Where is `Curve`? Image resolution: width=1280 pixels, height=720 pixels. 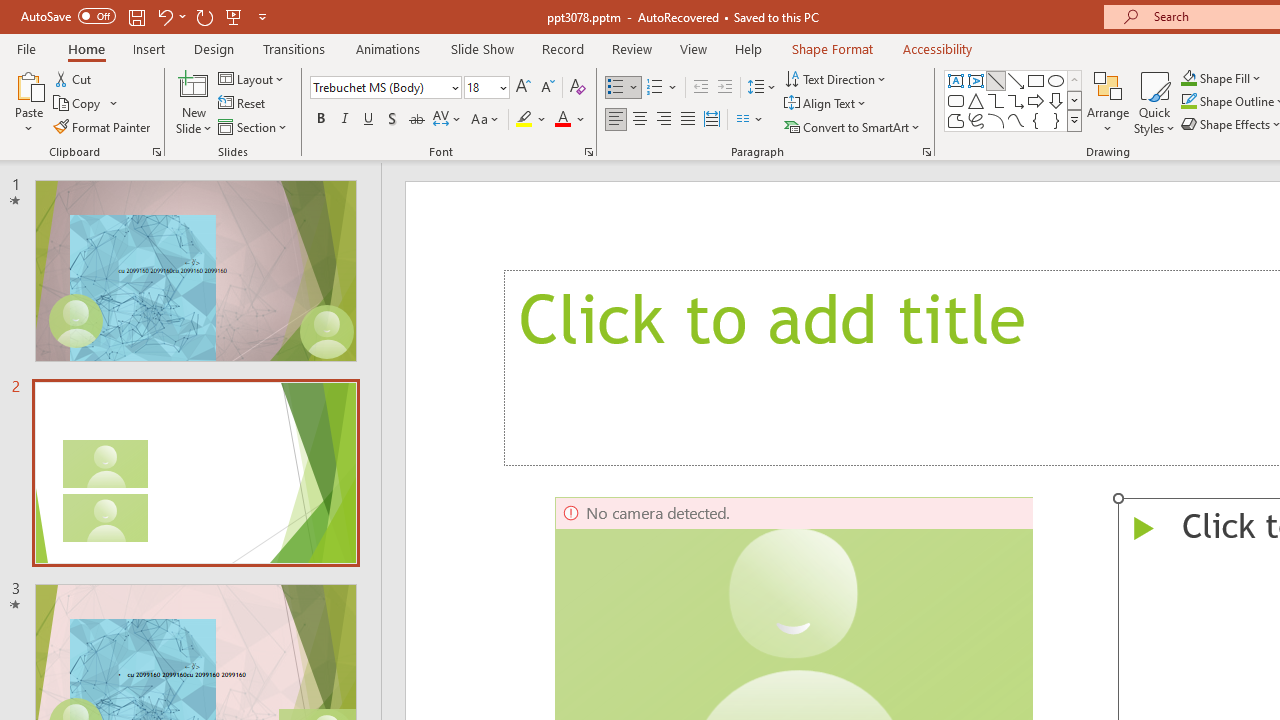
Curve is located at coordinates (1016, 120).